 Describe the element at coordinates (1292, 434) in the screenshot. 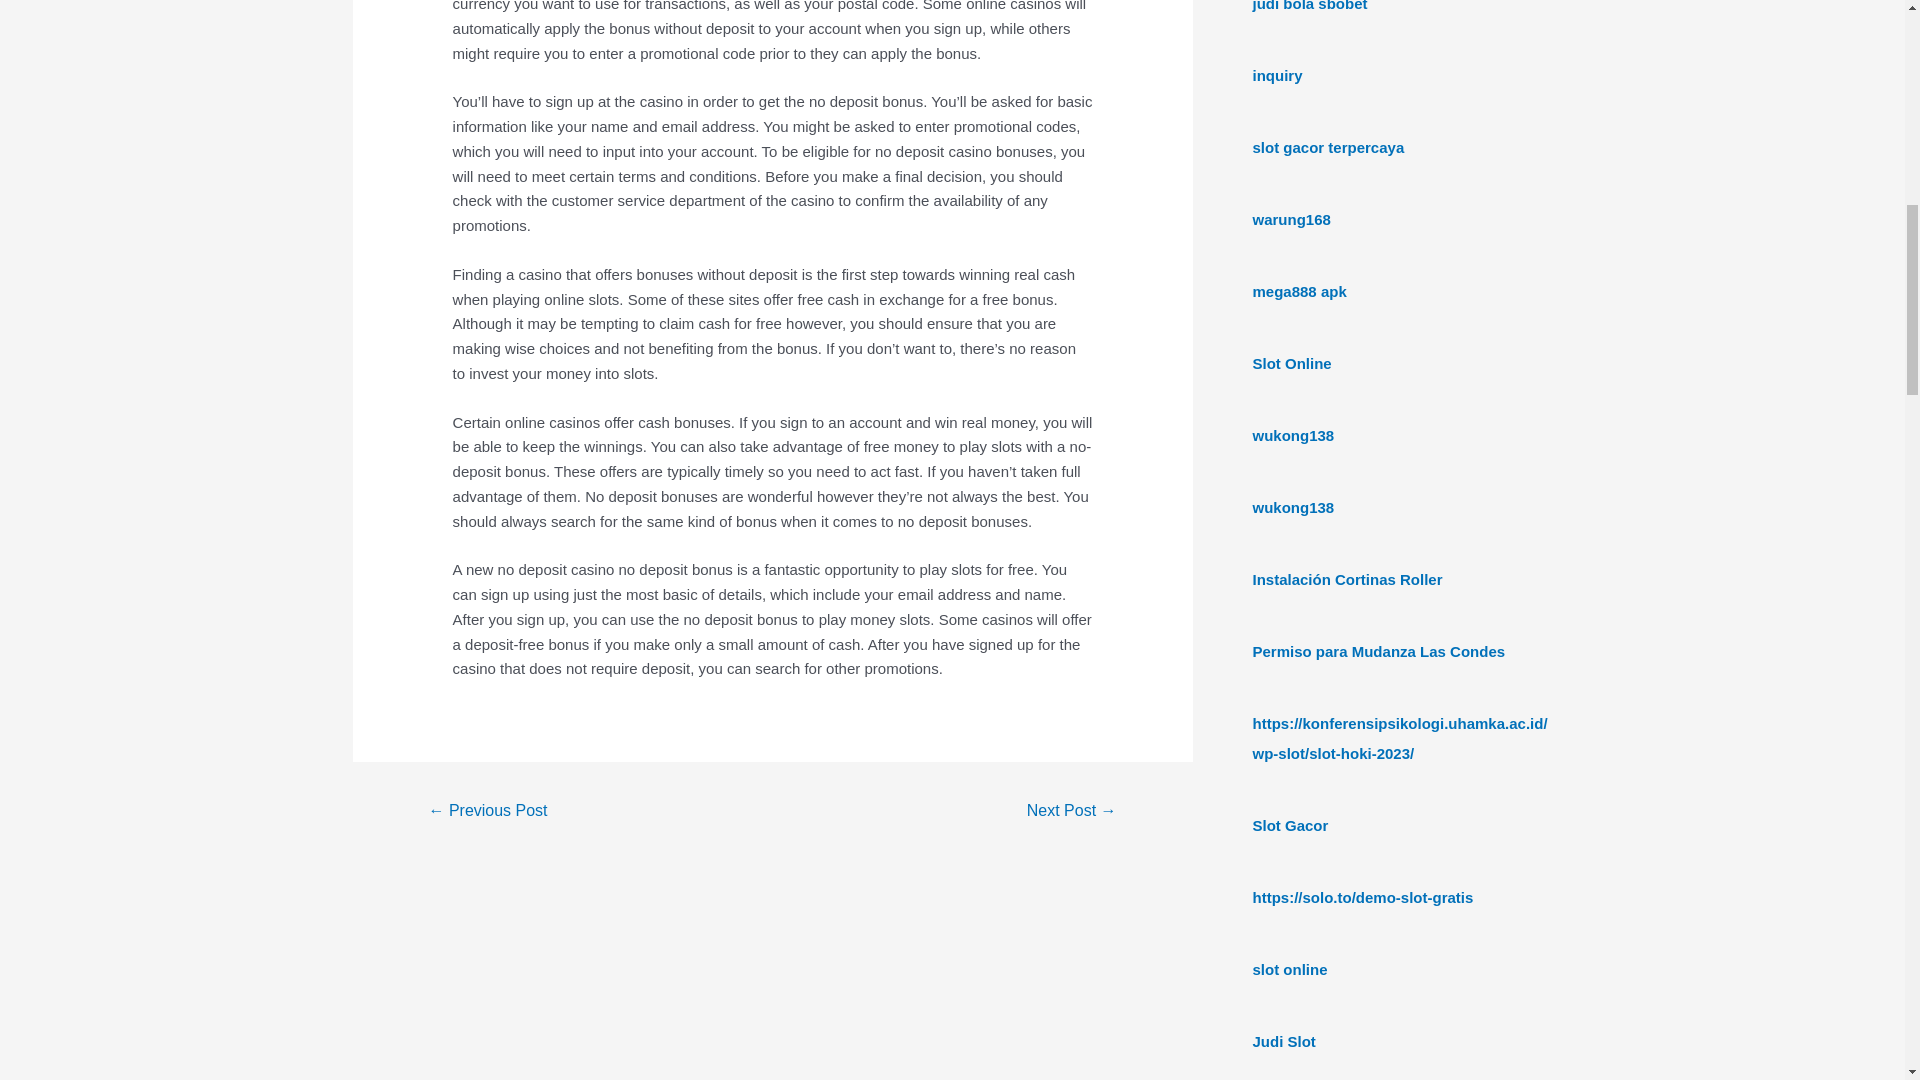

I see `wukong138` at that location.